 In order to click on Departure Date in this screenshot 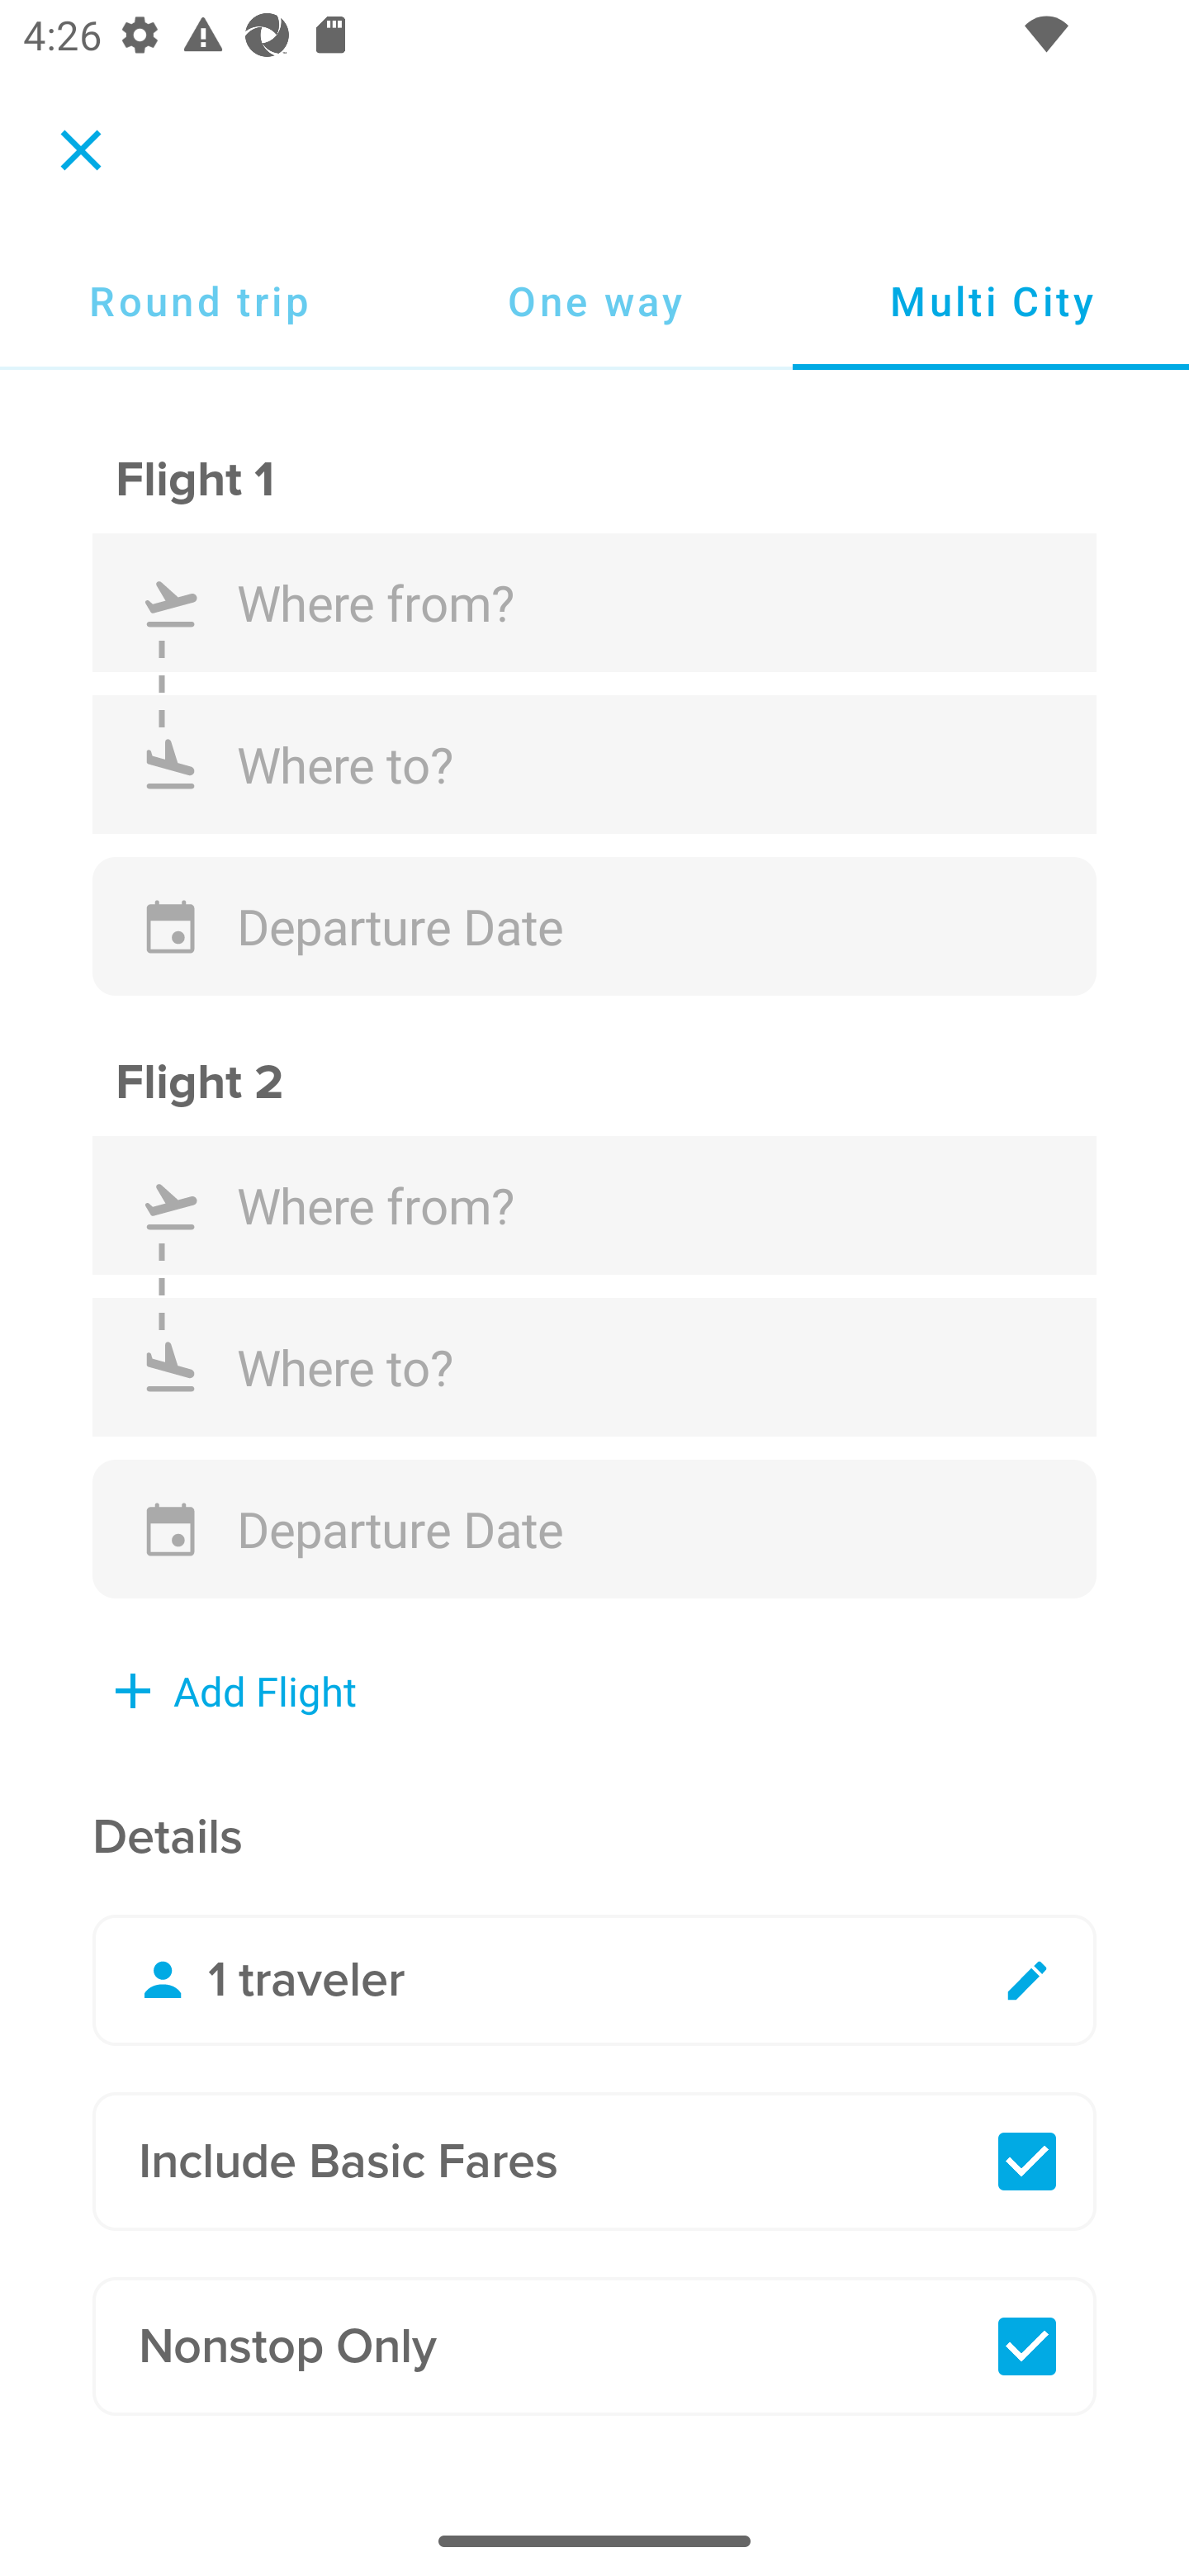, I will do `click(594, 1530)`.